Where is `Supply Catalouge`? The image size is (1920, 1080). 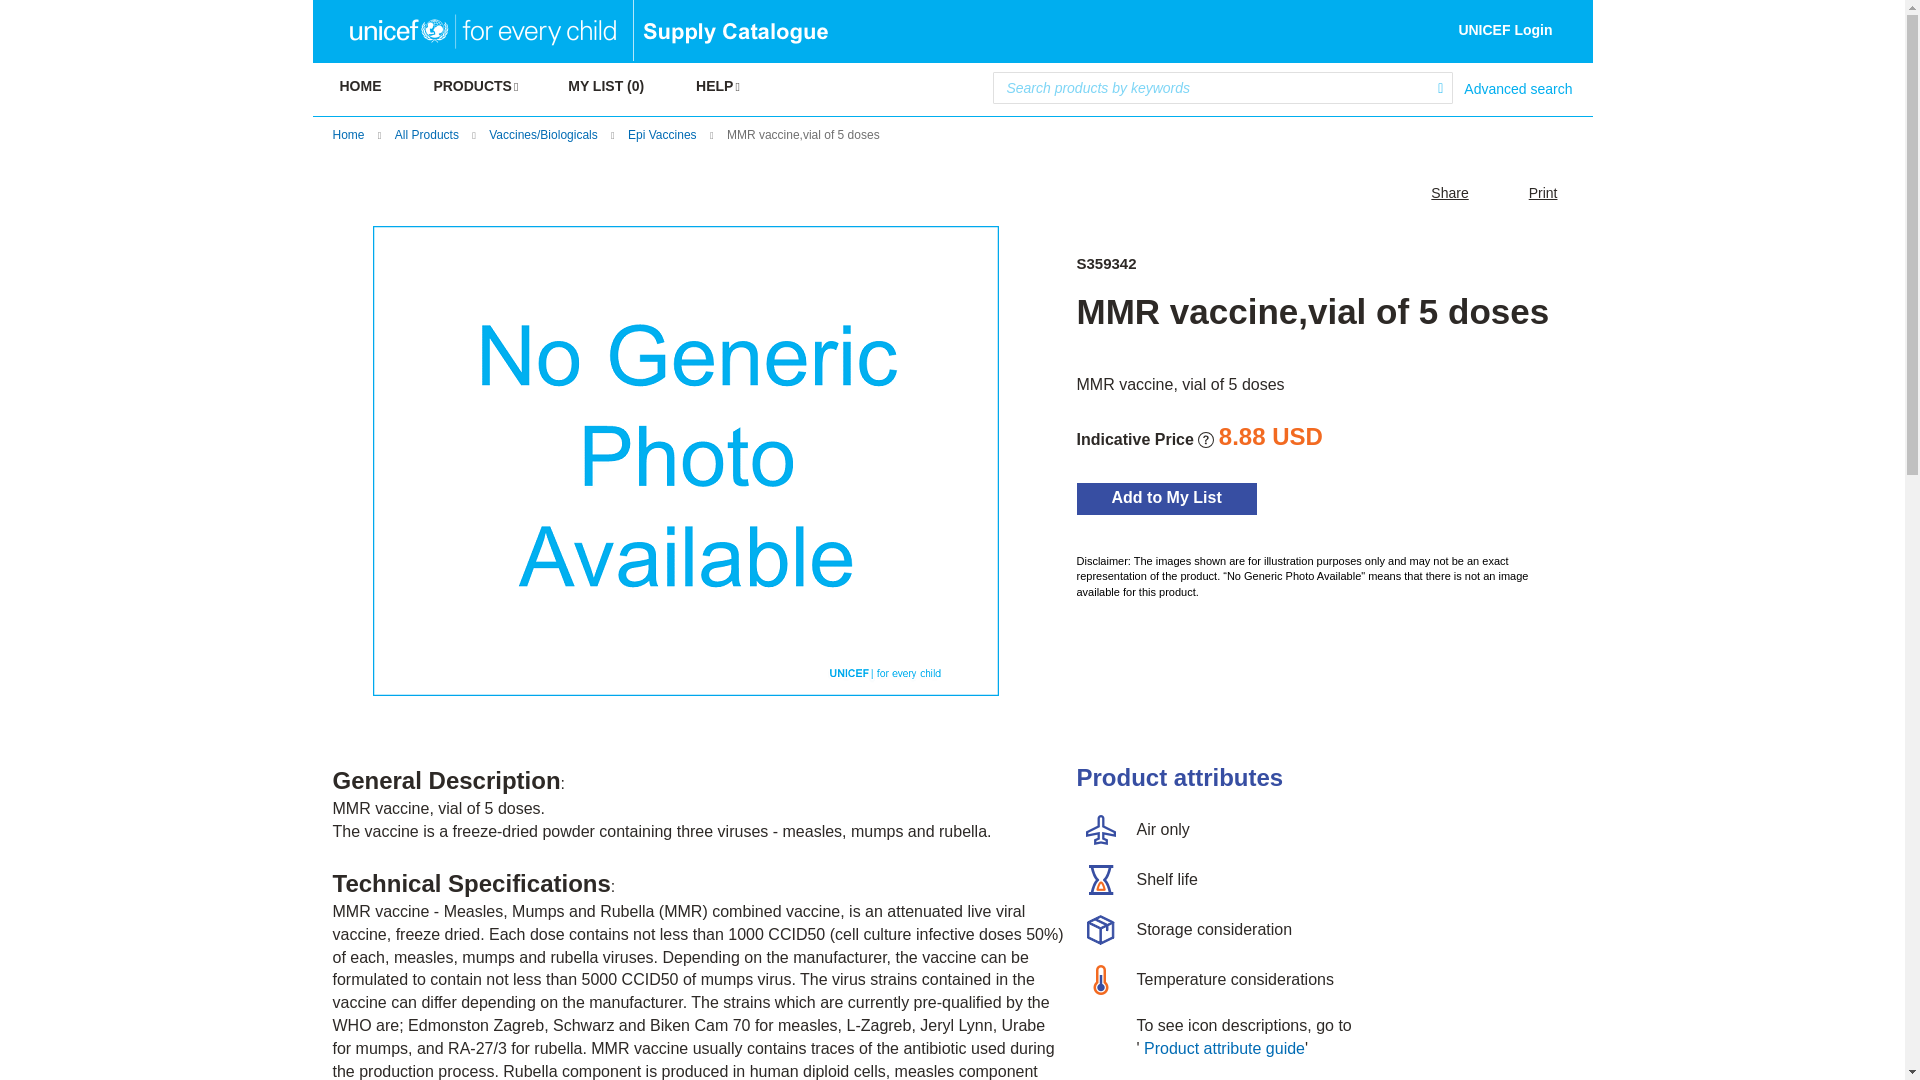 Supply Catalouge is located at coordinates (732, 42).